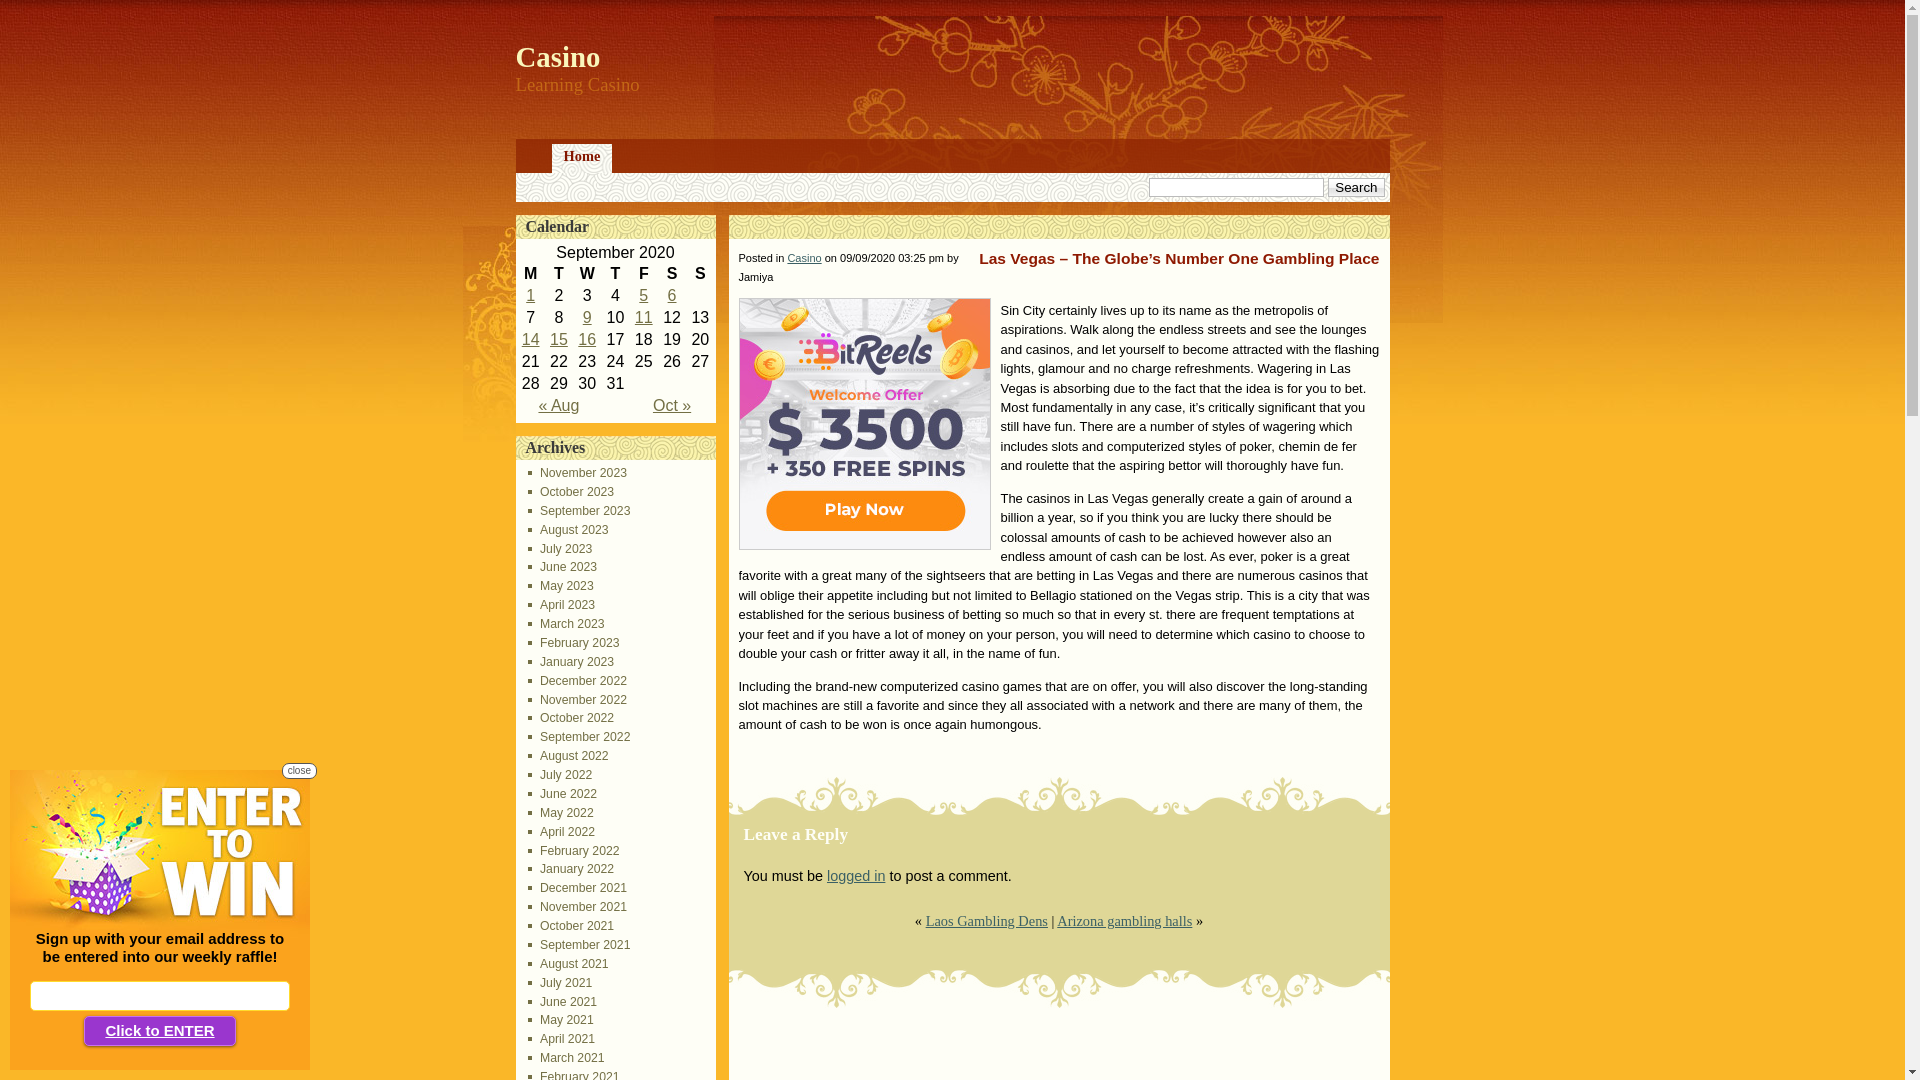 This screenshot has height=1080, width=1920. What do you see at coordinates (580, 511) in the screenshot?
I see `September 2023` at bounding box center [580, 511].